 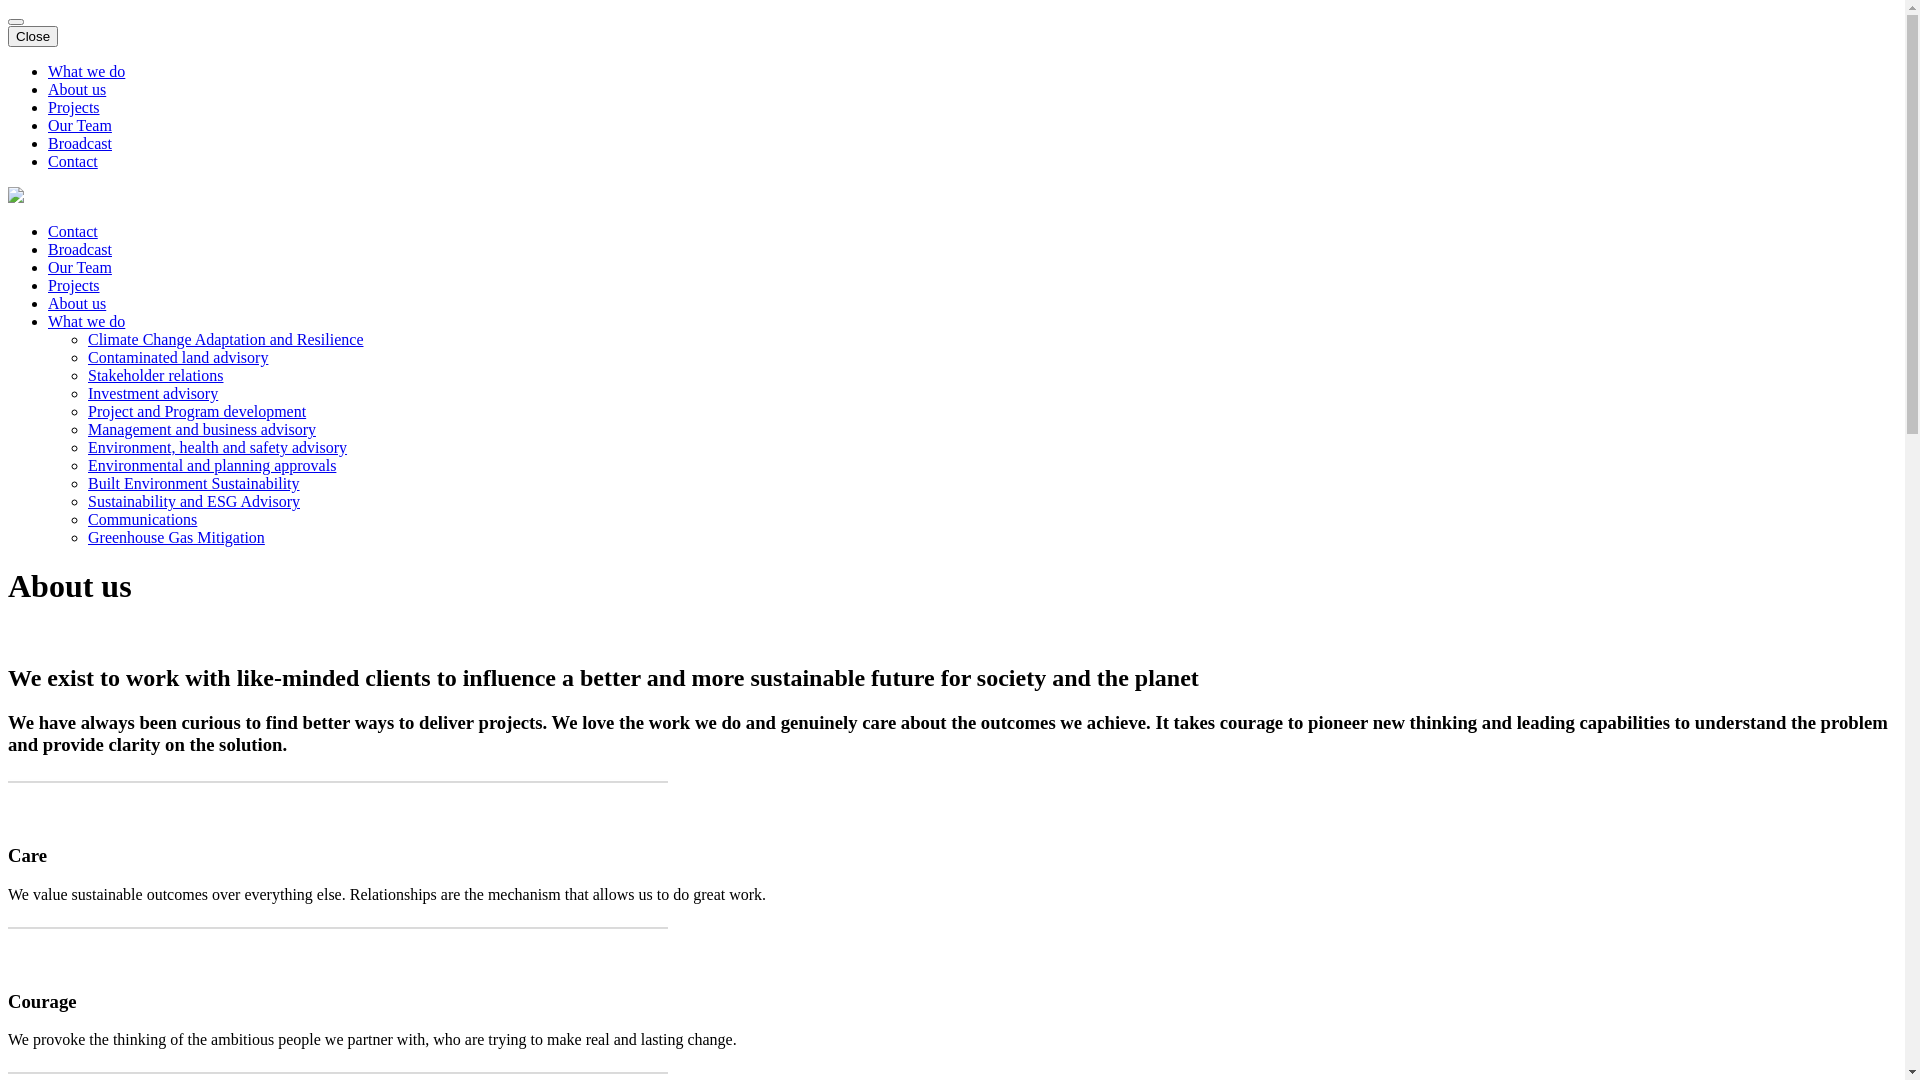 I want to click on Broadcast, so click(x=80, y=144).